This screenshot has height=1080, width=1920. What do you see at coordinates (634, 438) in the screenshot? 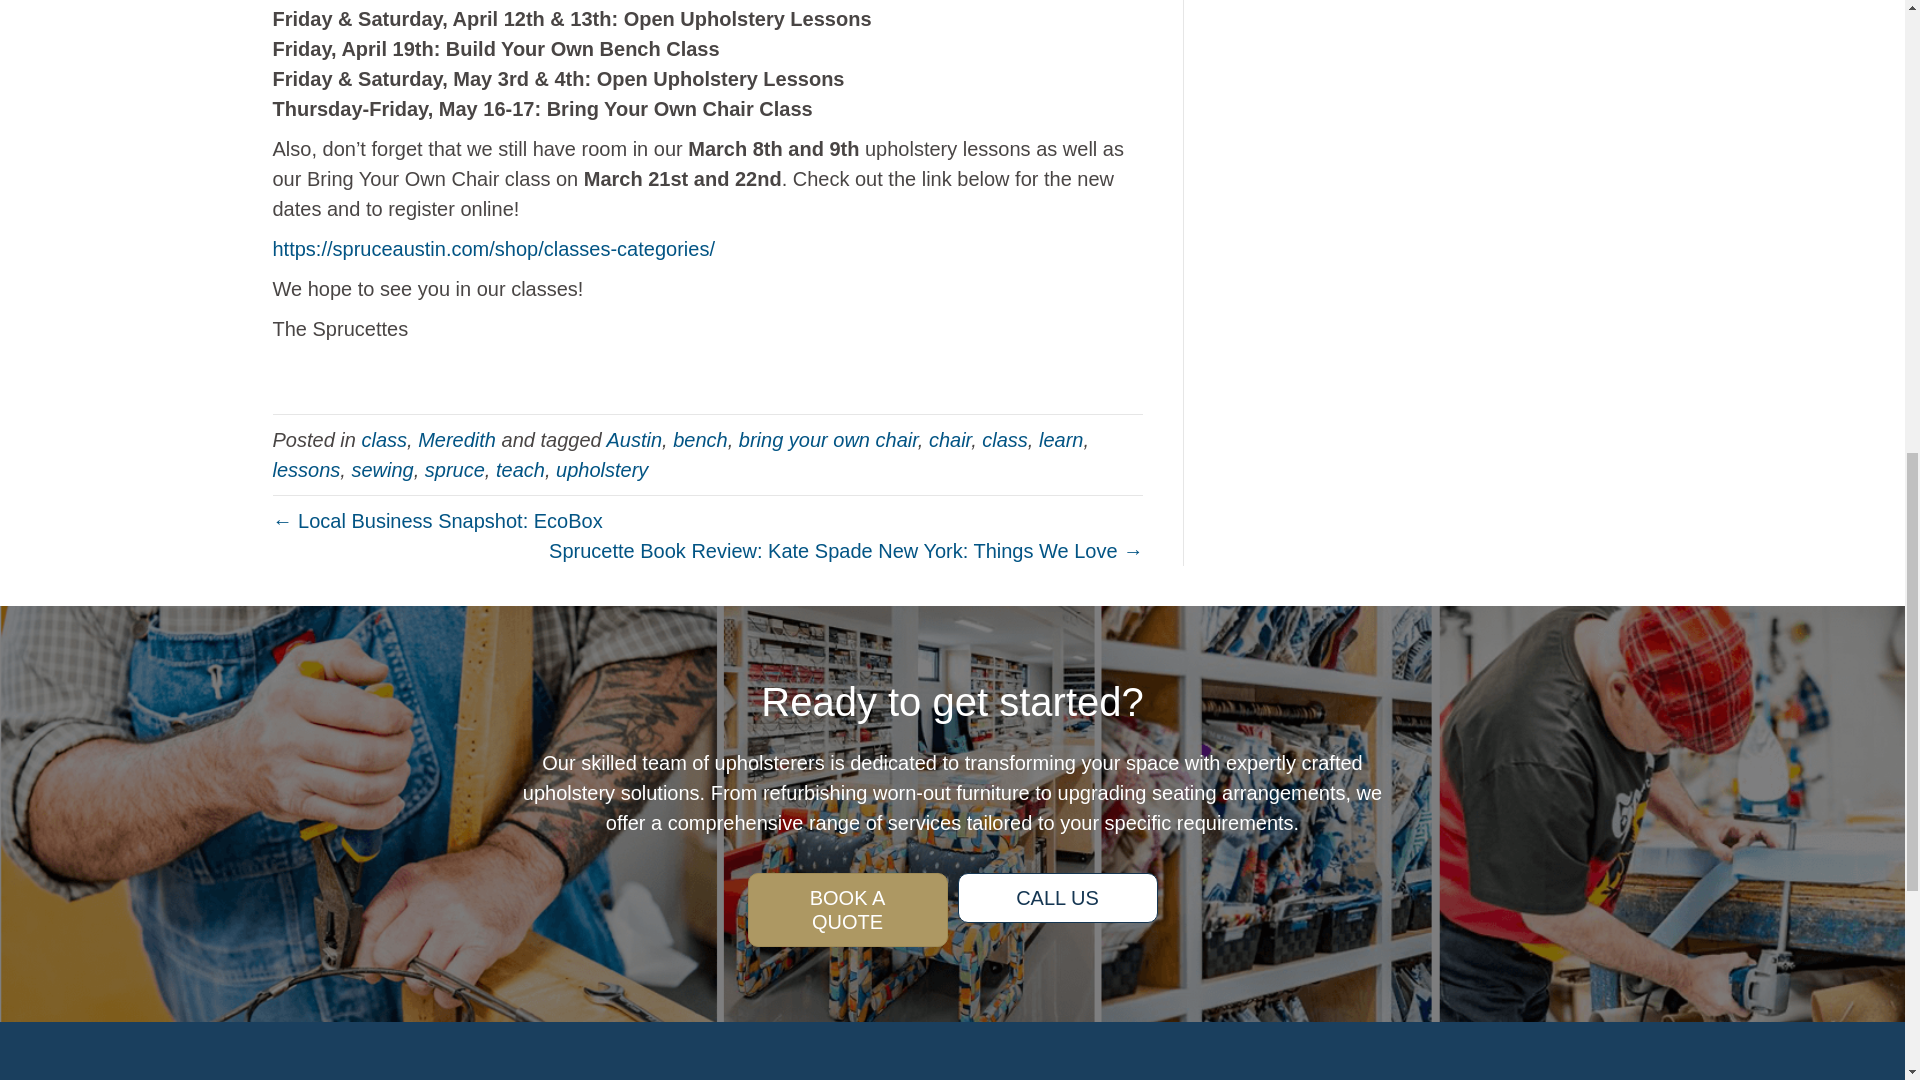
I see `Austin` at bounding box center [634, 438].